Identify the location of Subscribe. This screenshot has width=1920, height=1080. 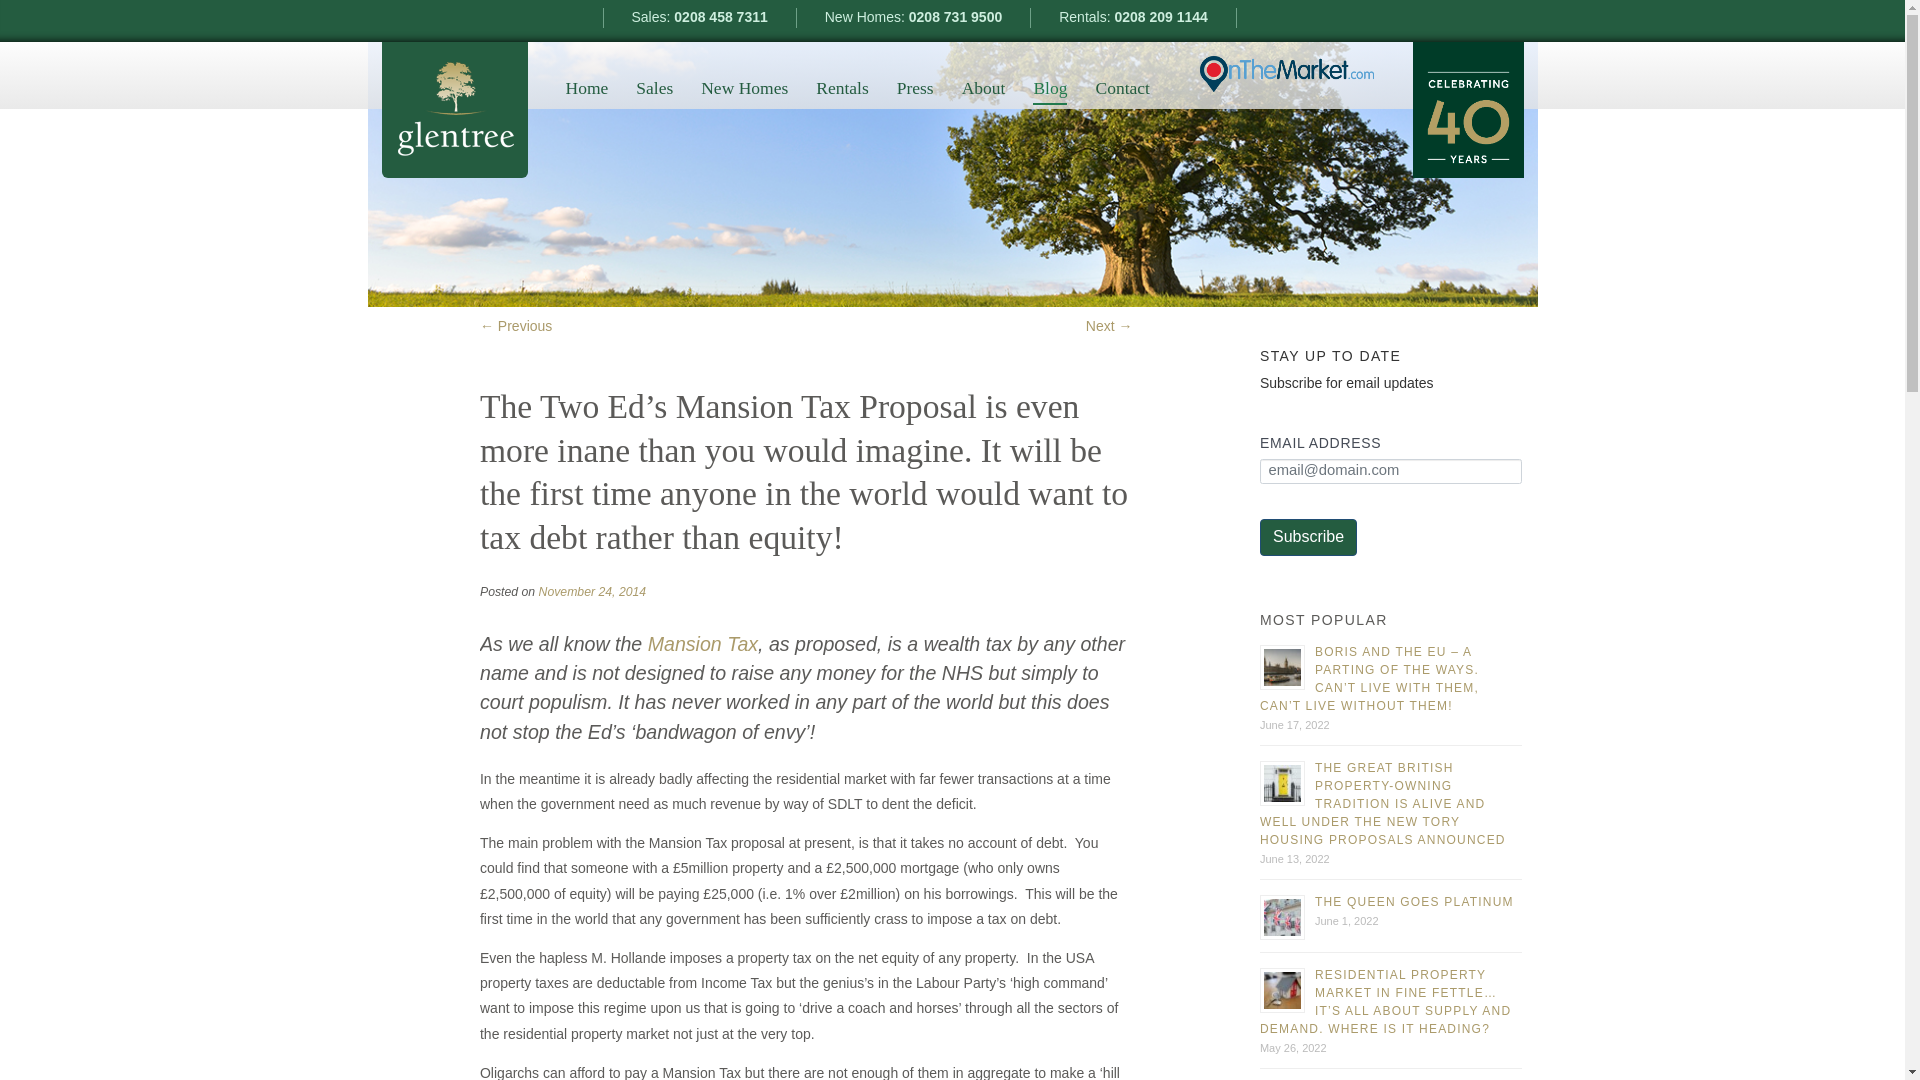
(1308, 538).